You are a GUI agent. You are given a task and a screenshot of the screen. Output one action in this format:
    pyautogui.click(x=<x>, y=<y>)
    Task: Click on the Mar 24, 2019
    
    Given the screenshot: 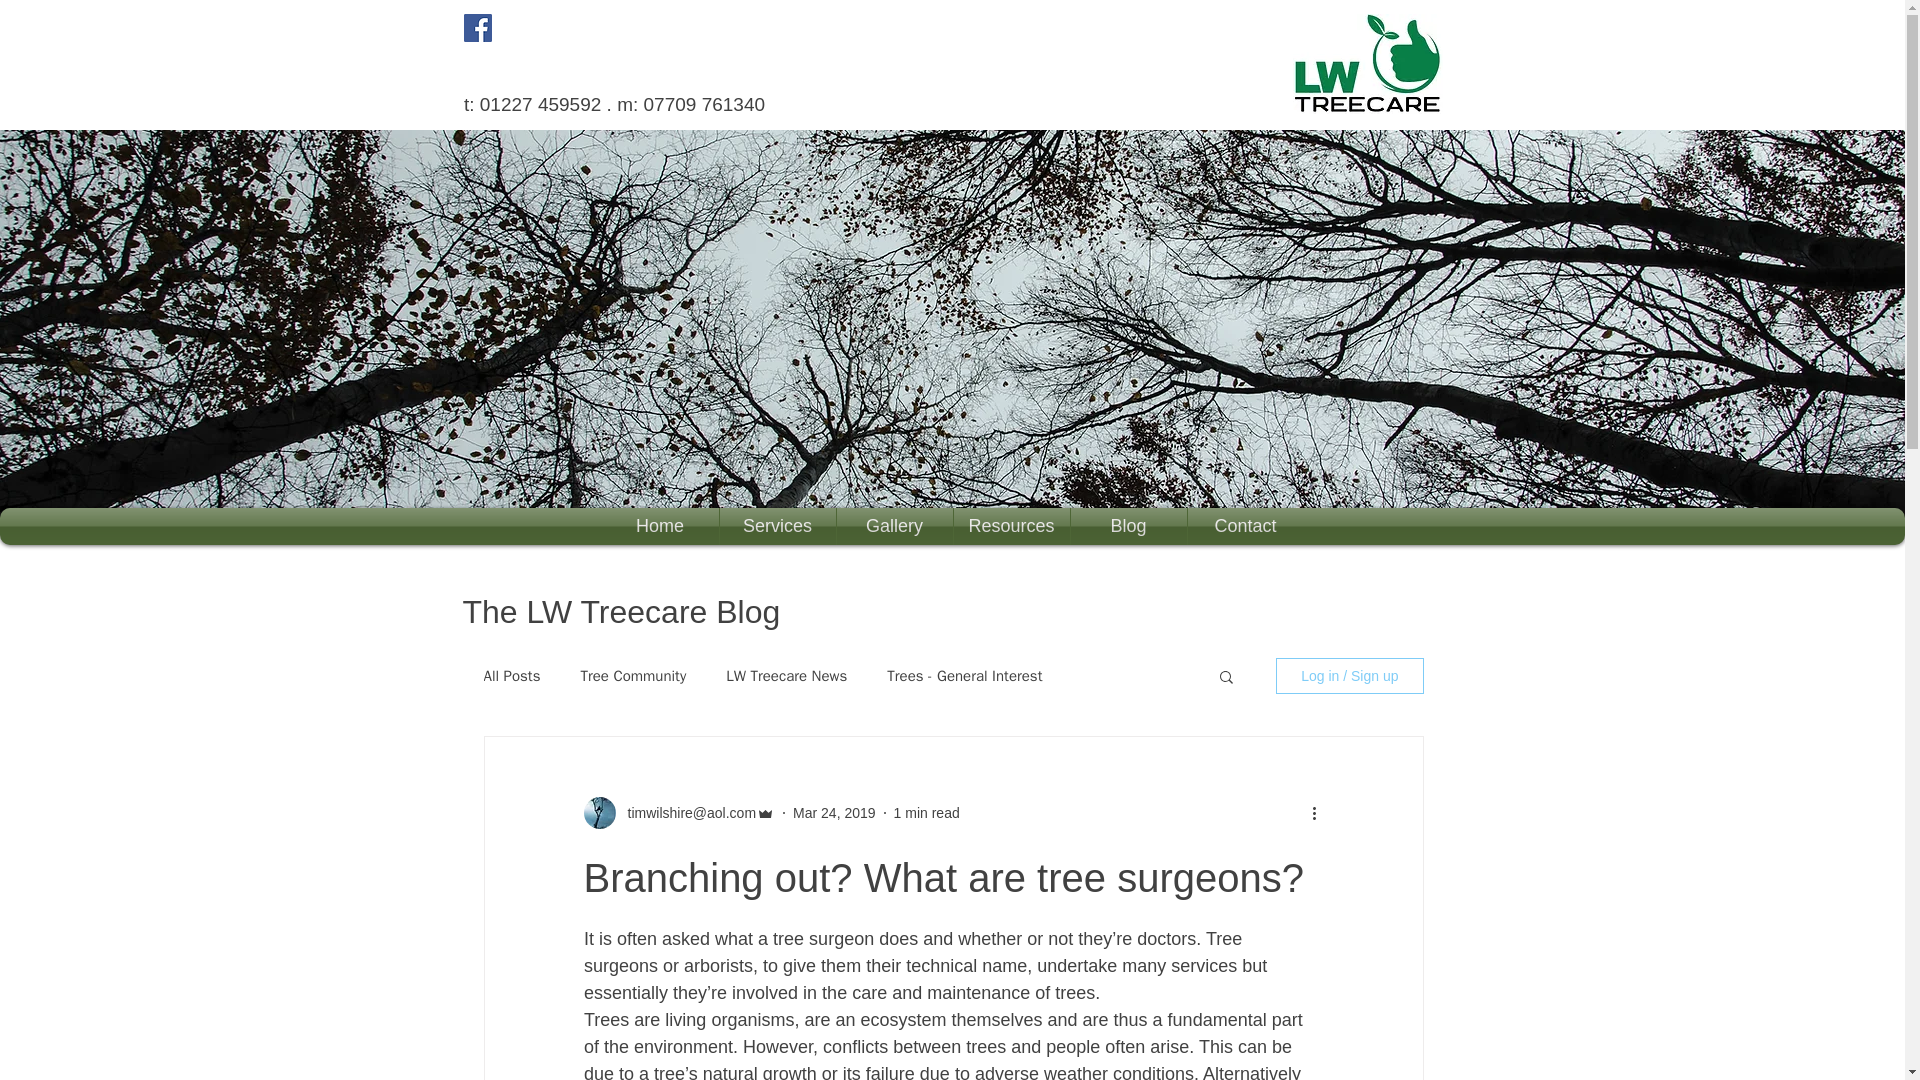 What is the action you would take?
    pyautogui.click(x=834, y=811)
    